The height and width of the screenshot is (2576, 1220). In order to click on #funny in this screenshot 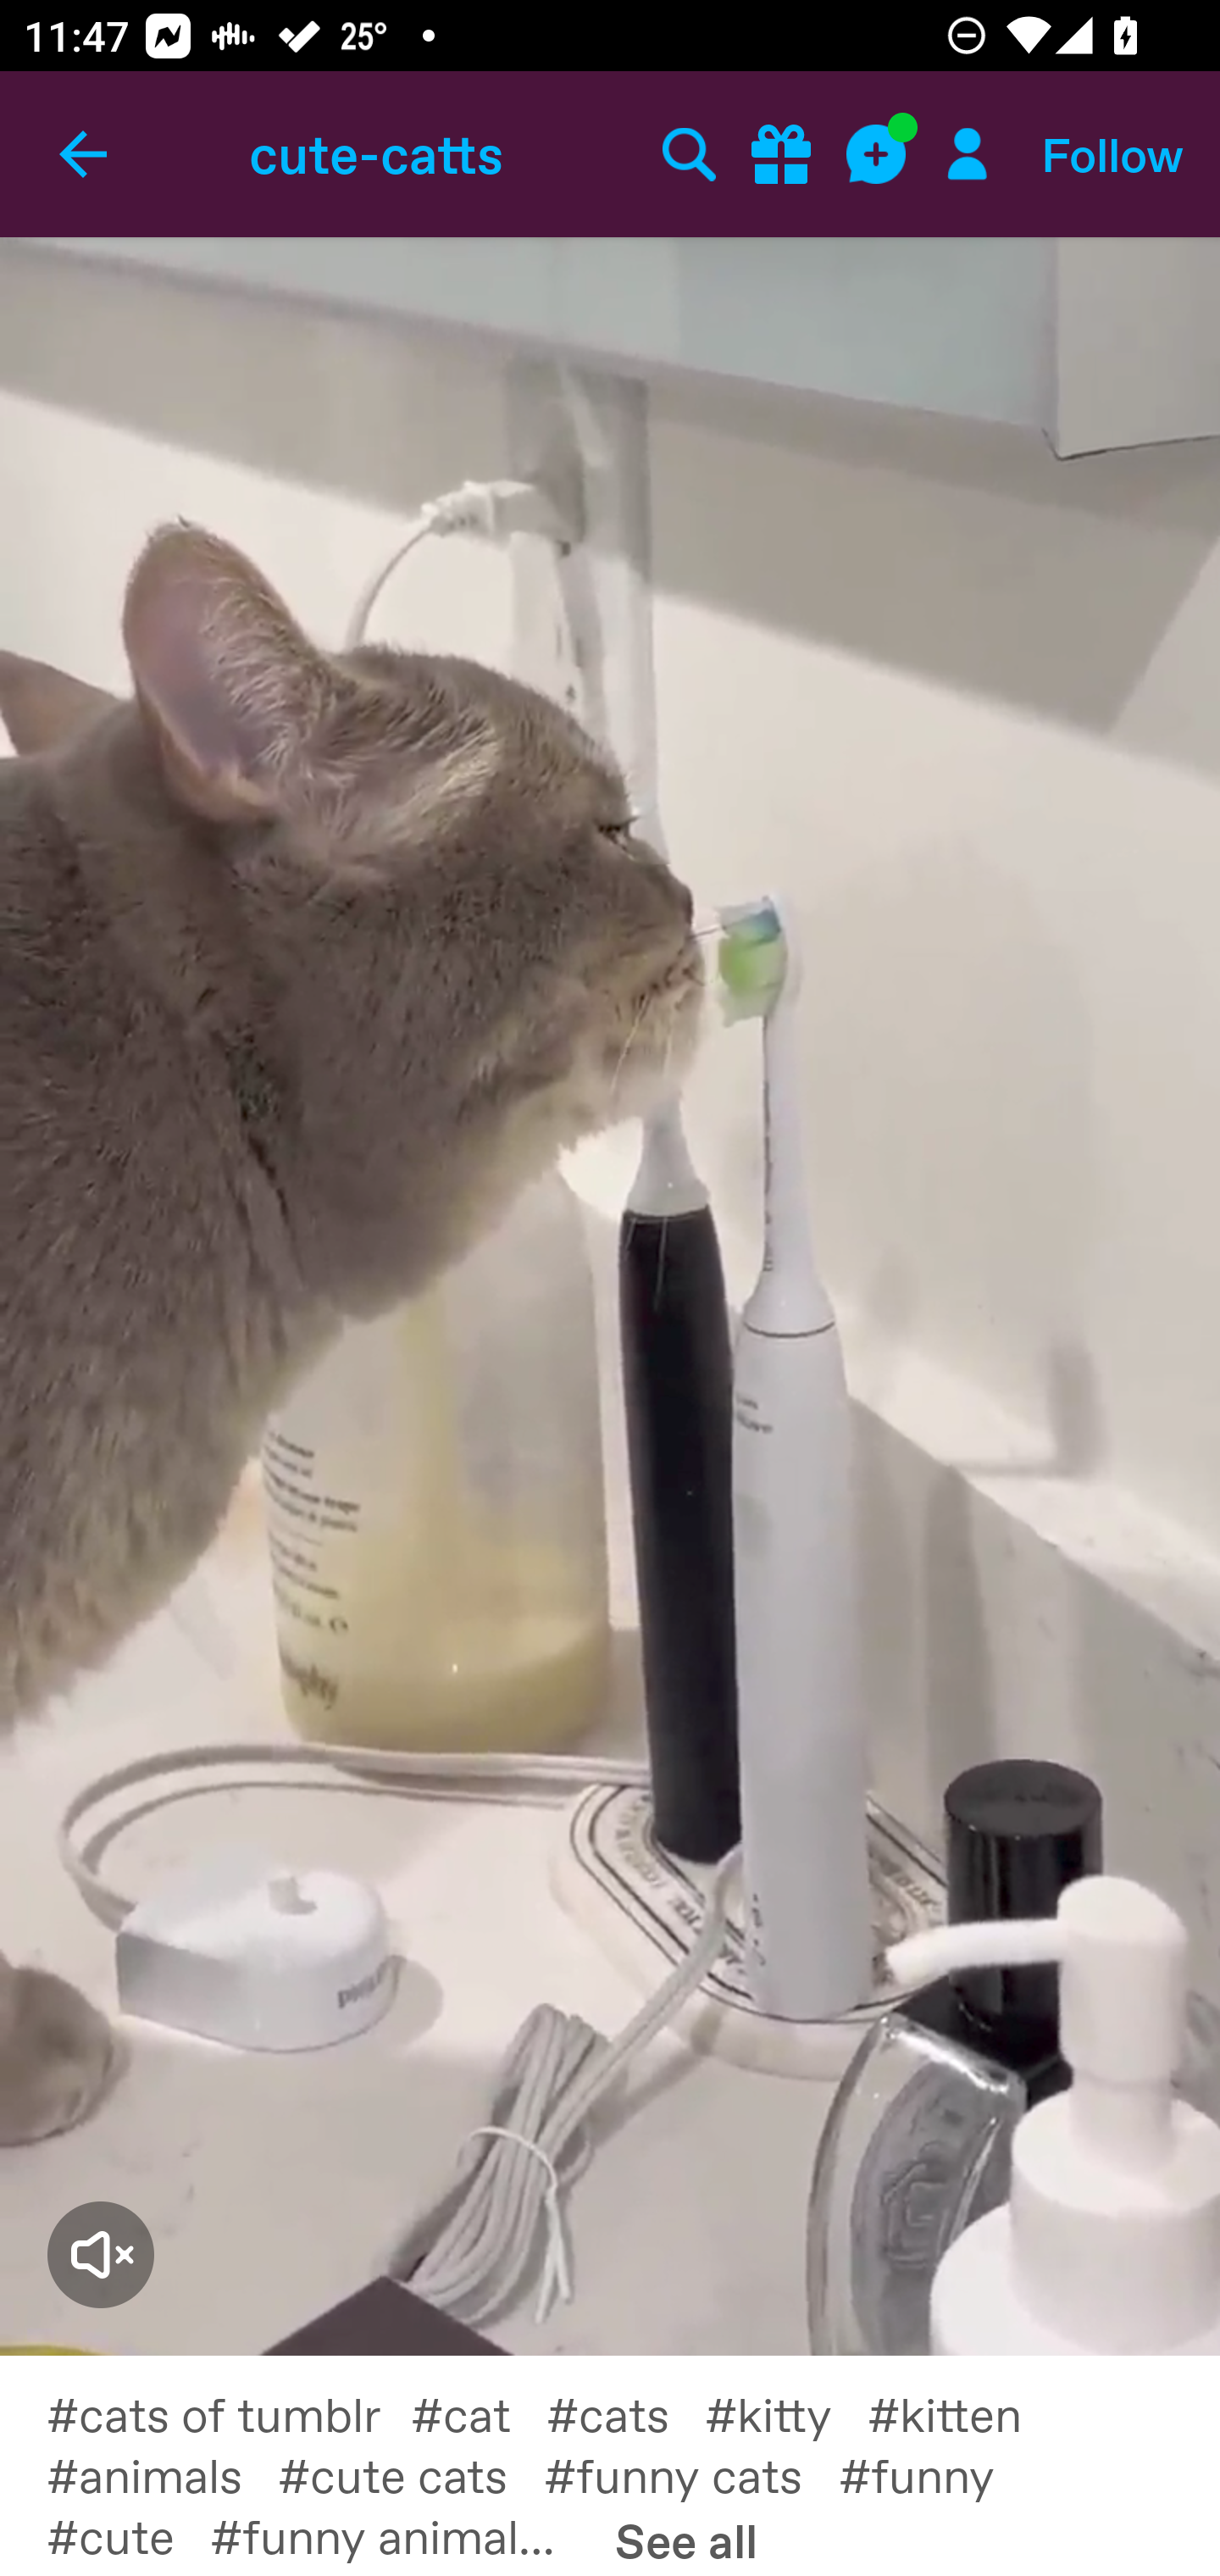, I will do `click(934, 2473)`.